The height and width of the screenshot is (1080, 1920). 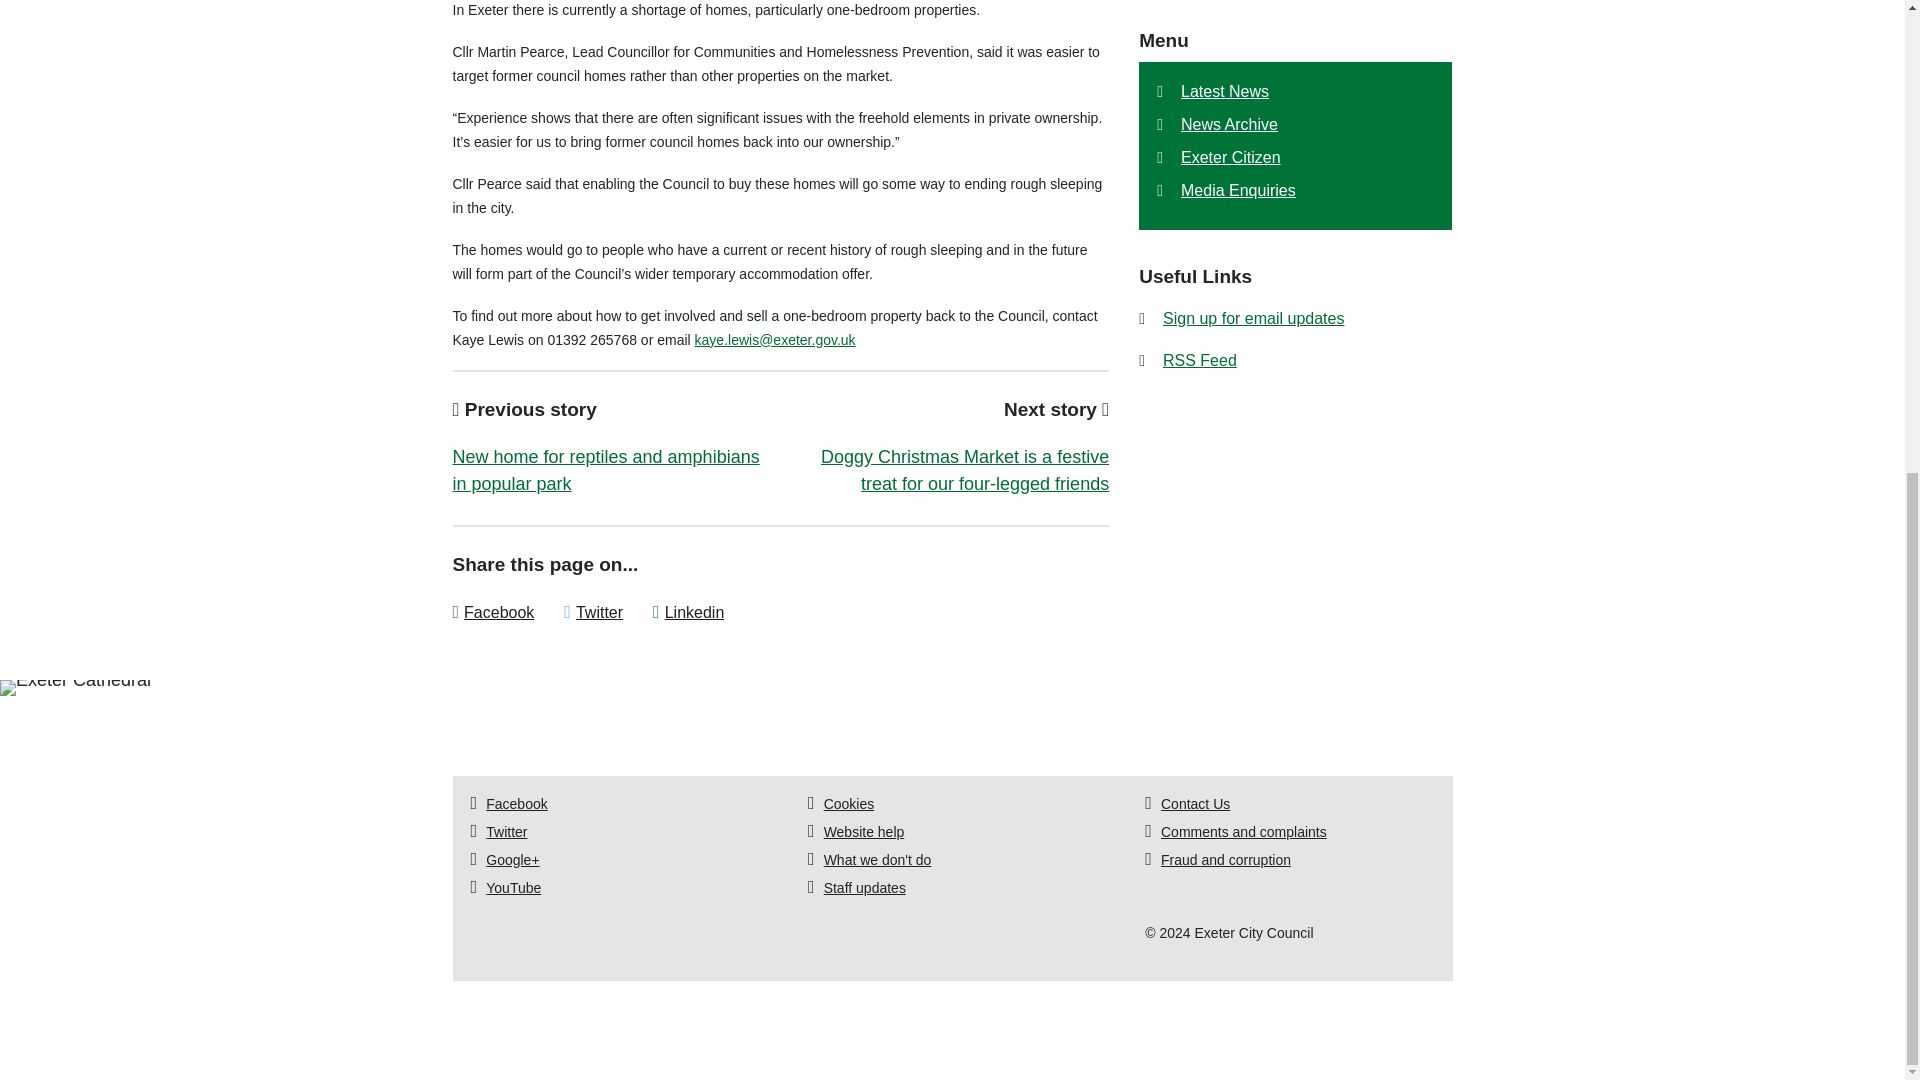 What do you see at coordinates (1196, 804) in the screenshot?
I see `Contact Us` at bounding box center [1196, 804].